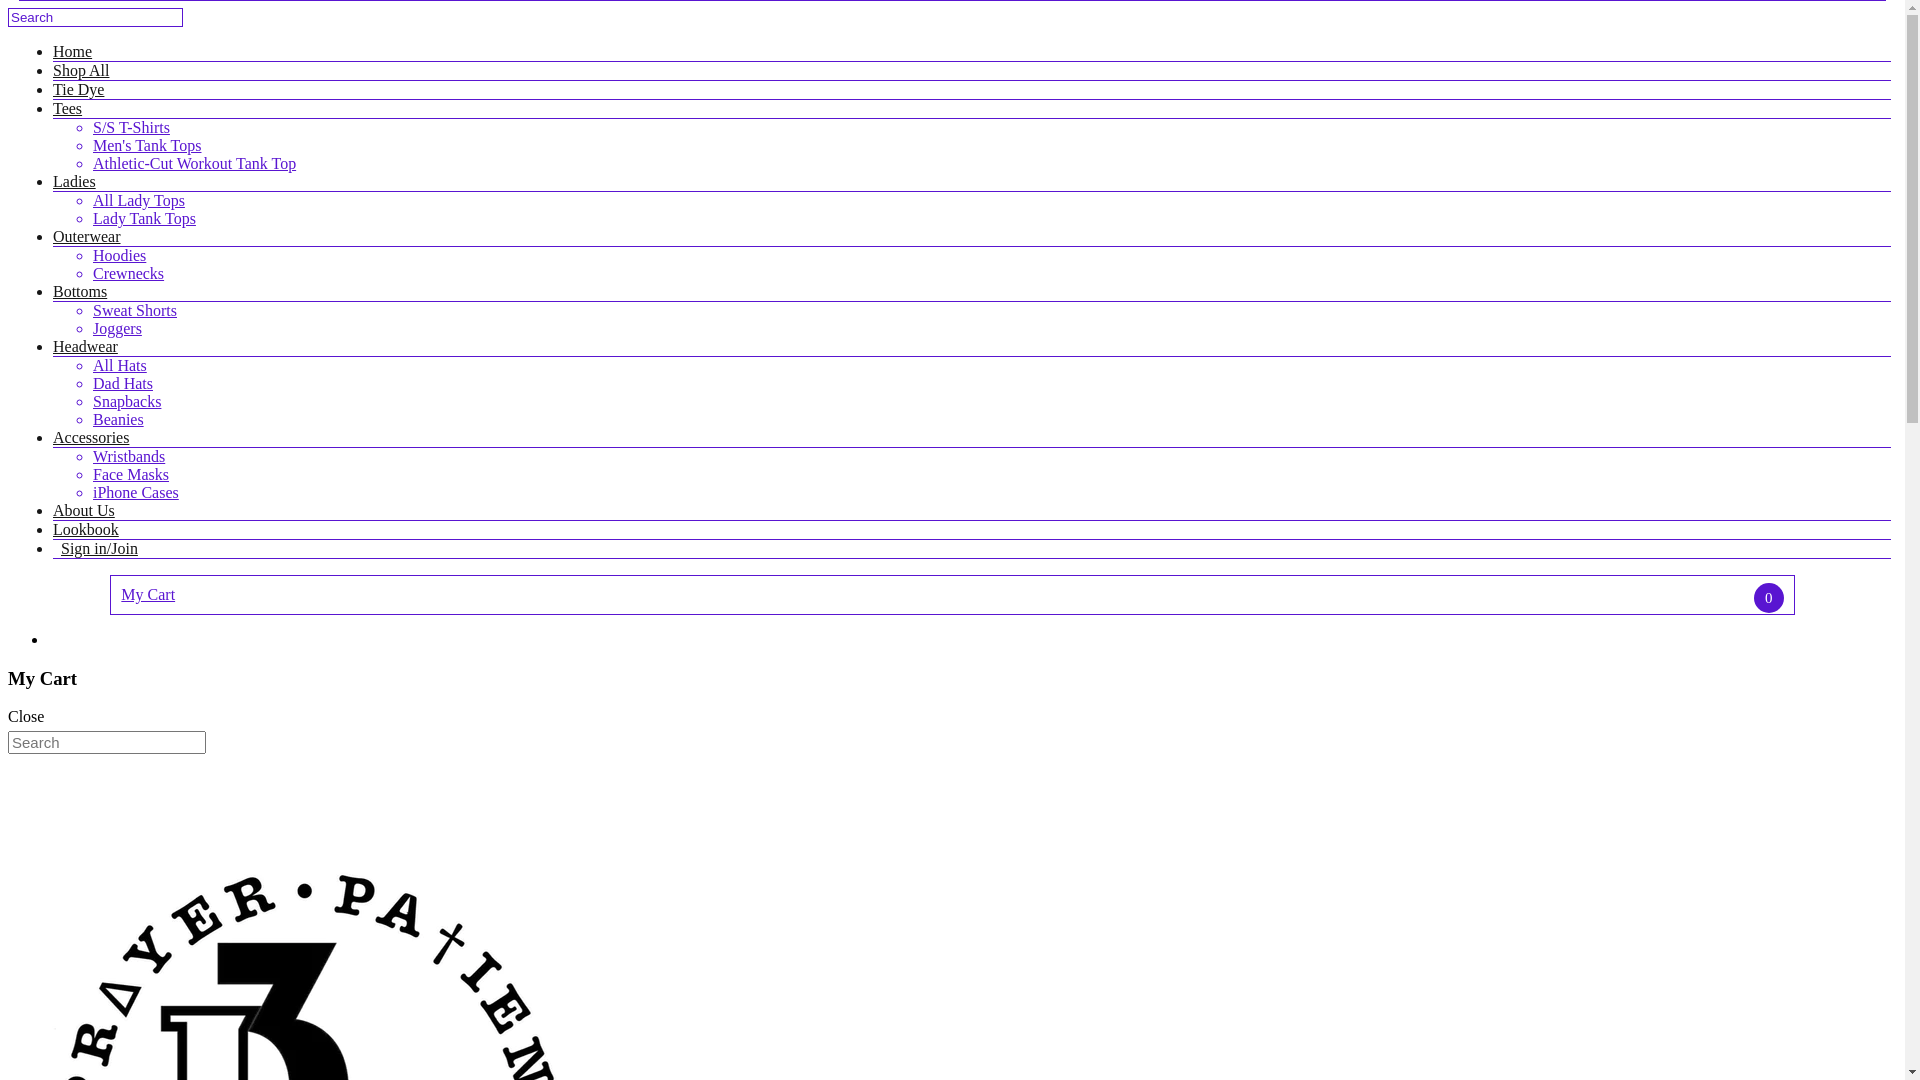  What do you see at coordinates (135, 310) in the screenshot?
I see `Sweat Shorts` at bounding box center [135, 310].